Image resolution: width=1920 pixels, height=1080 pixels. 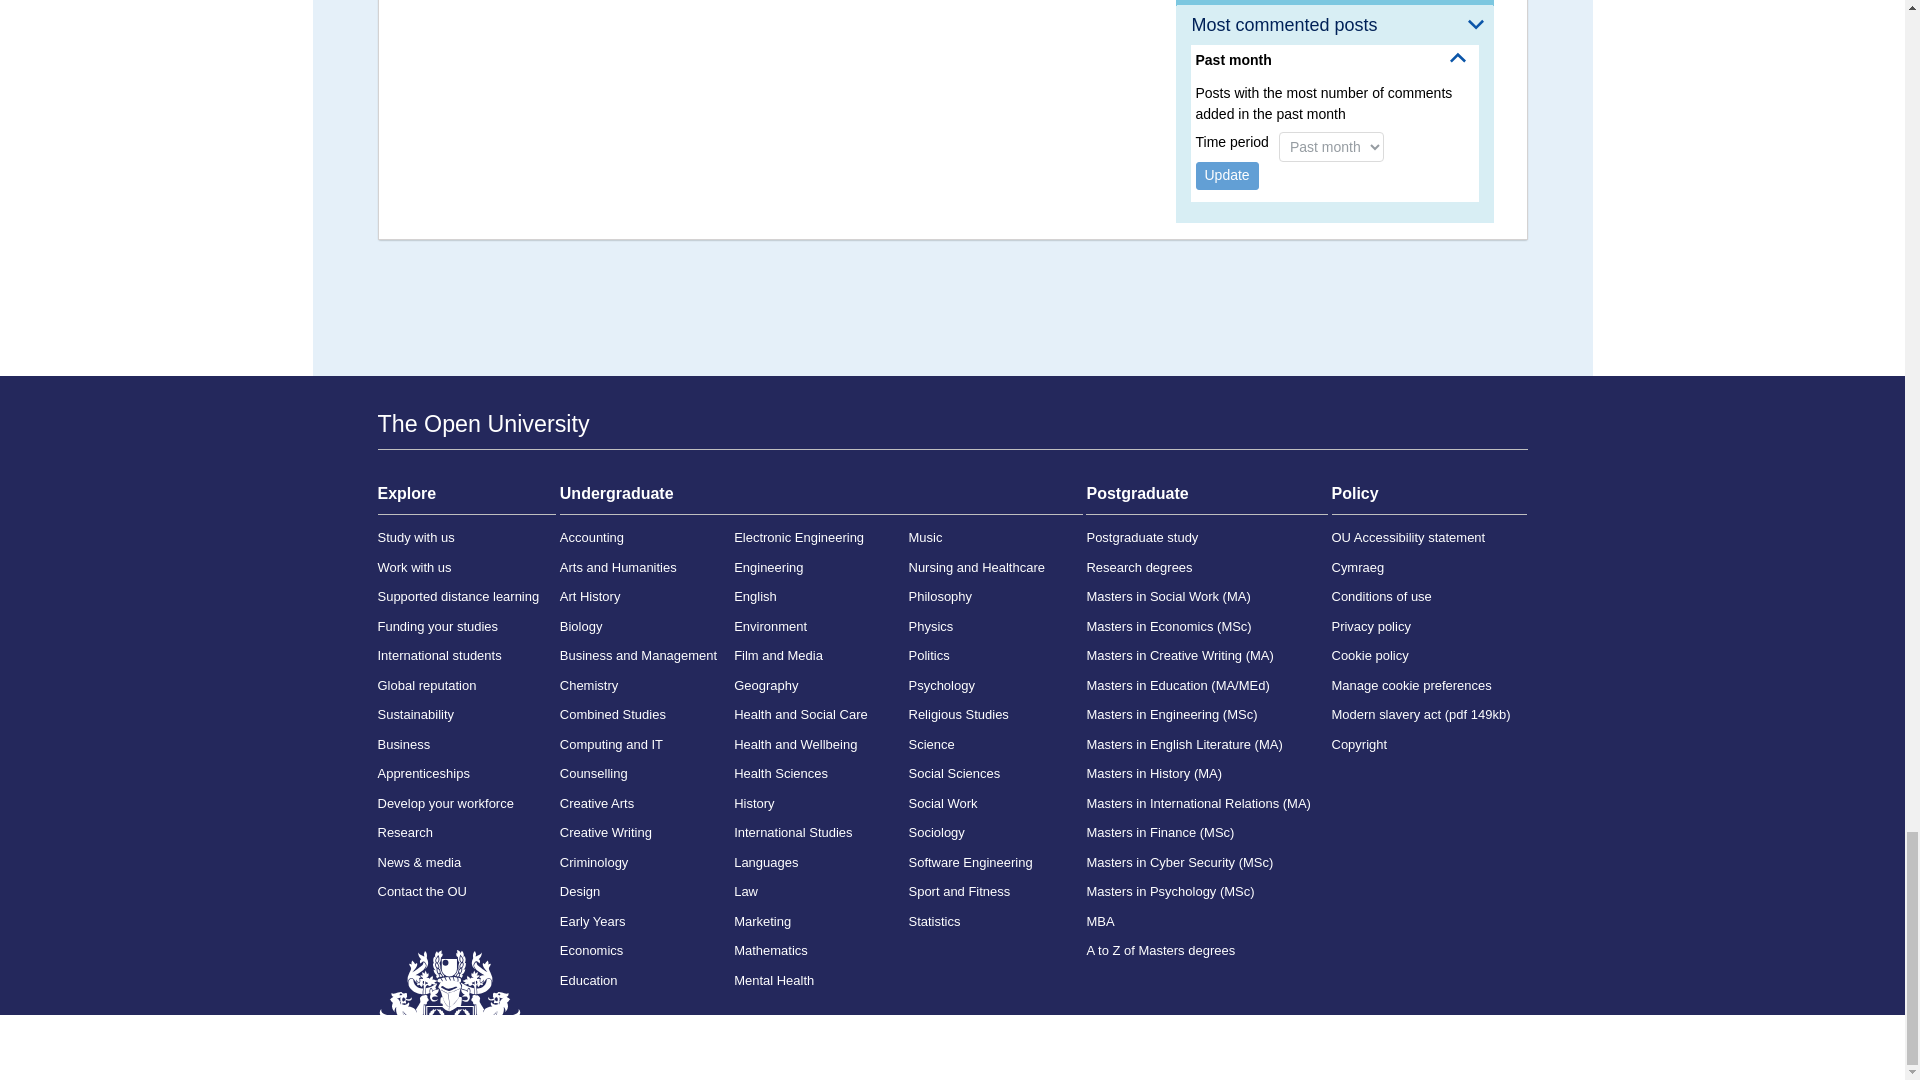 I want to click on Hide options, so click(x=1458, y=57).